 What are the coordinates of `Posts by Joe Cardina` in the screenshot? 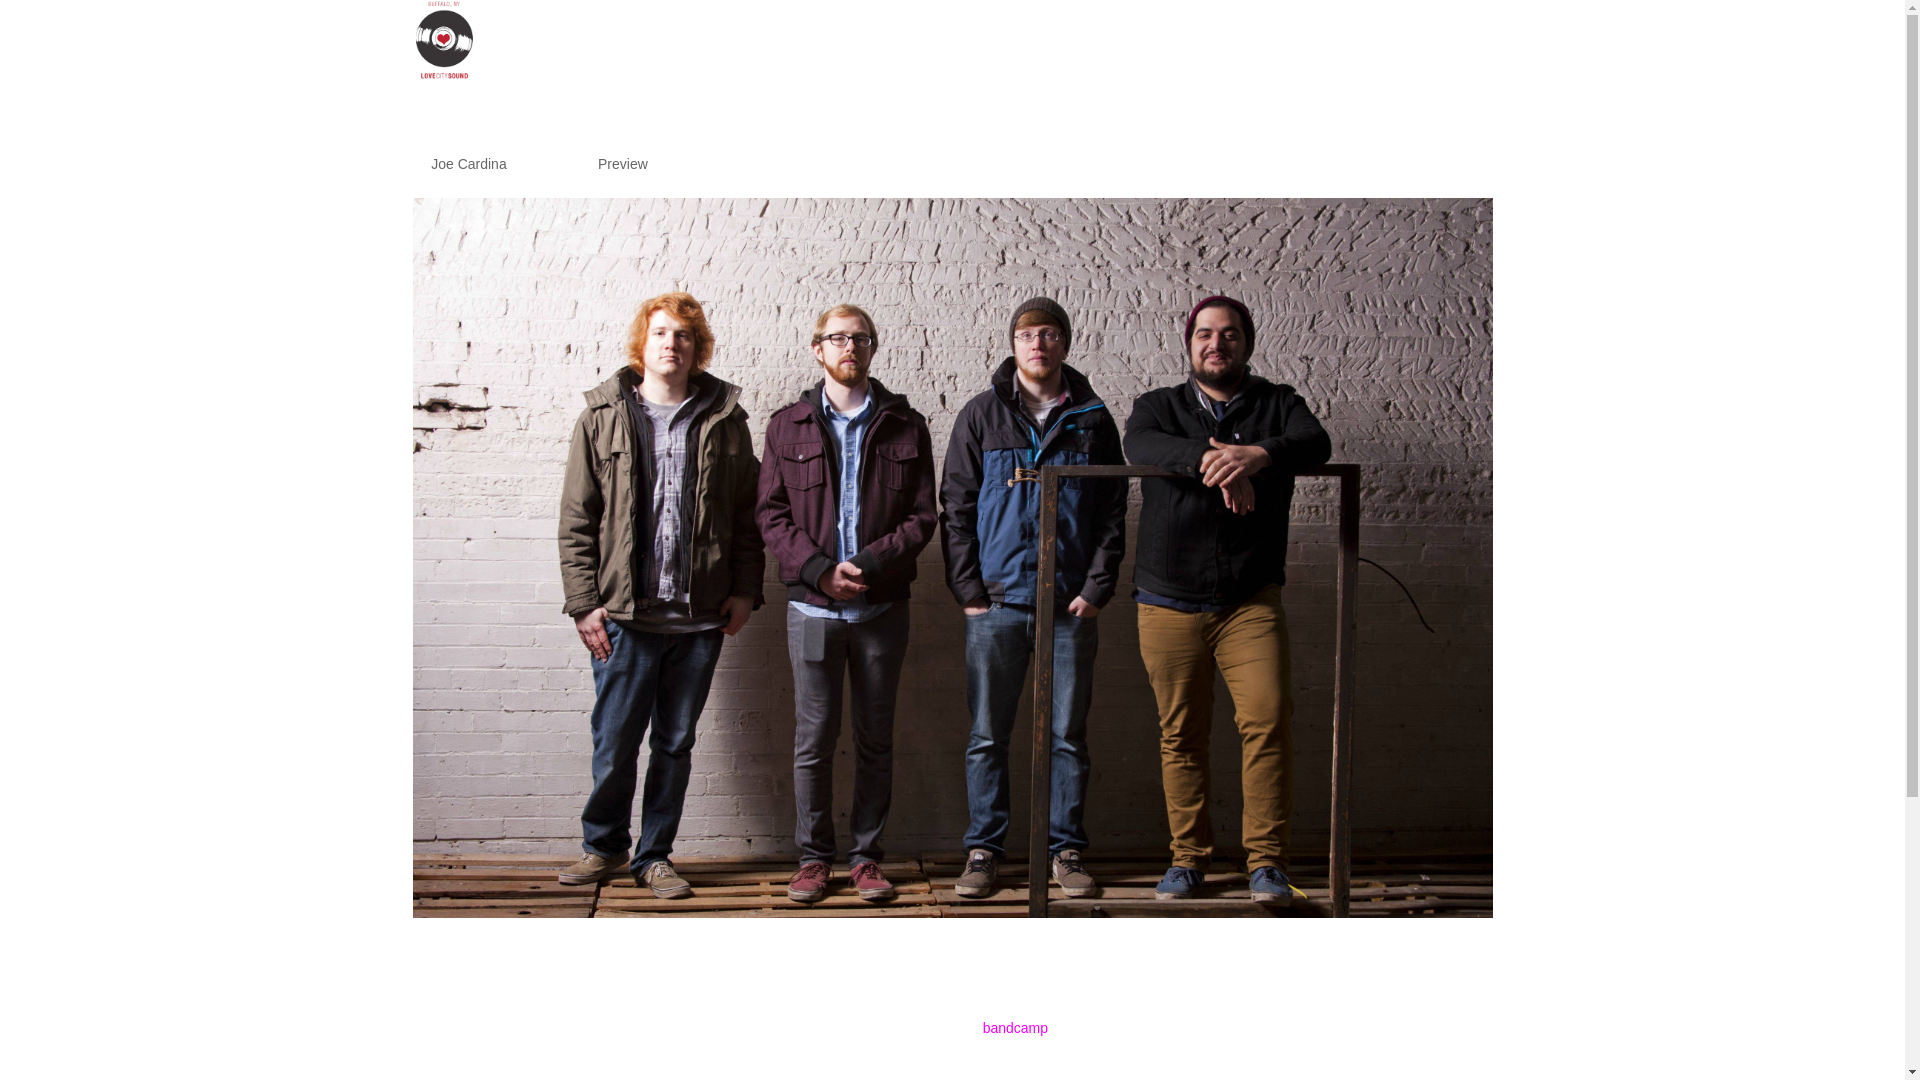 It's located at (468, 163).